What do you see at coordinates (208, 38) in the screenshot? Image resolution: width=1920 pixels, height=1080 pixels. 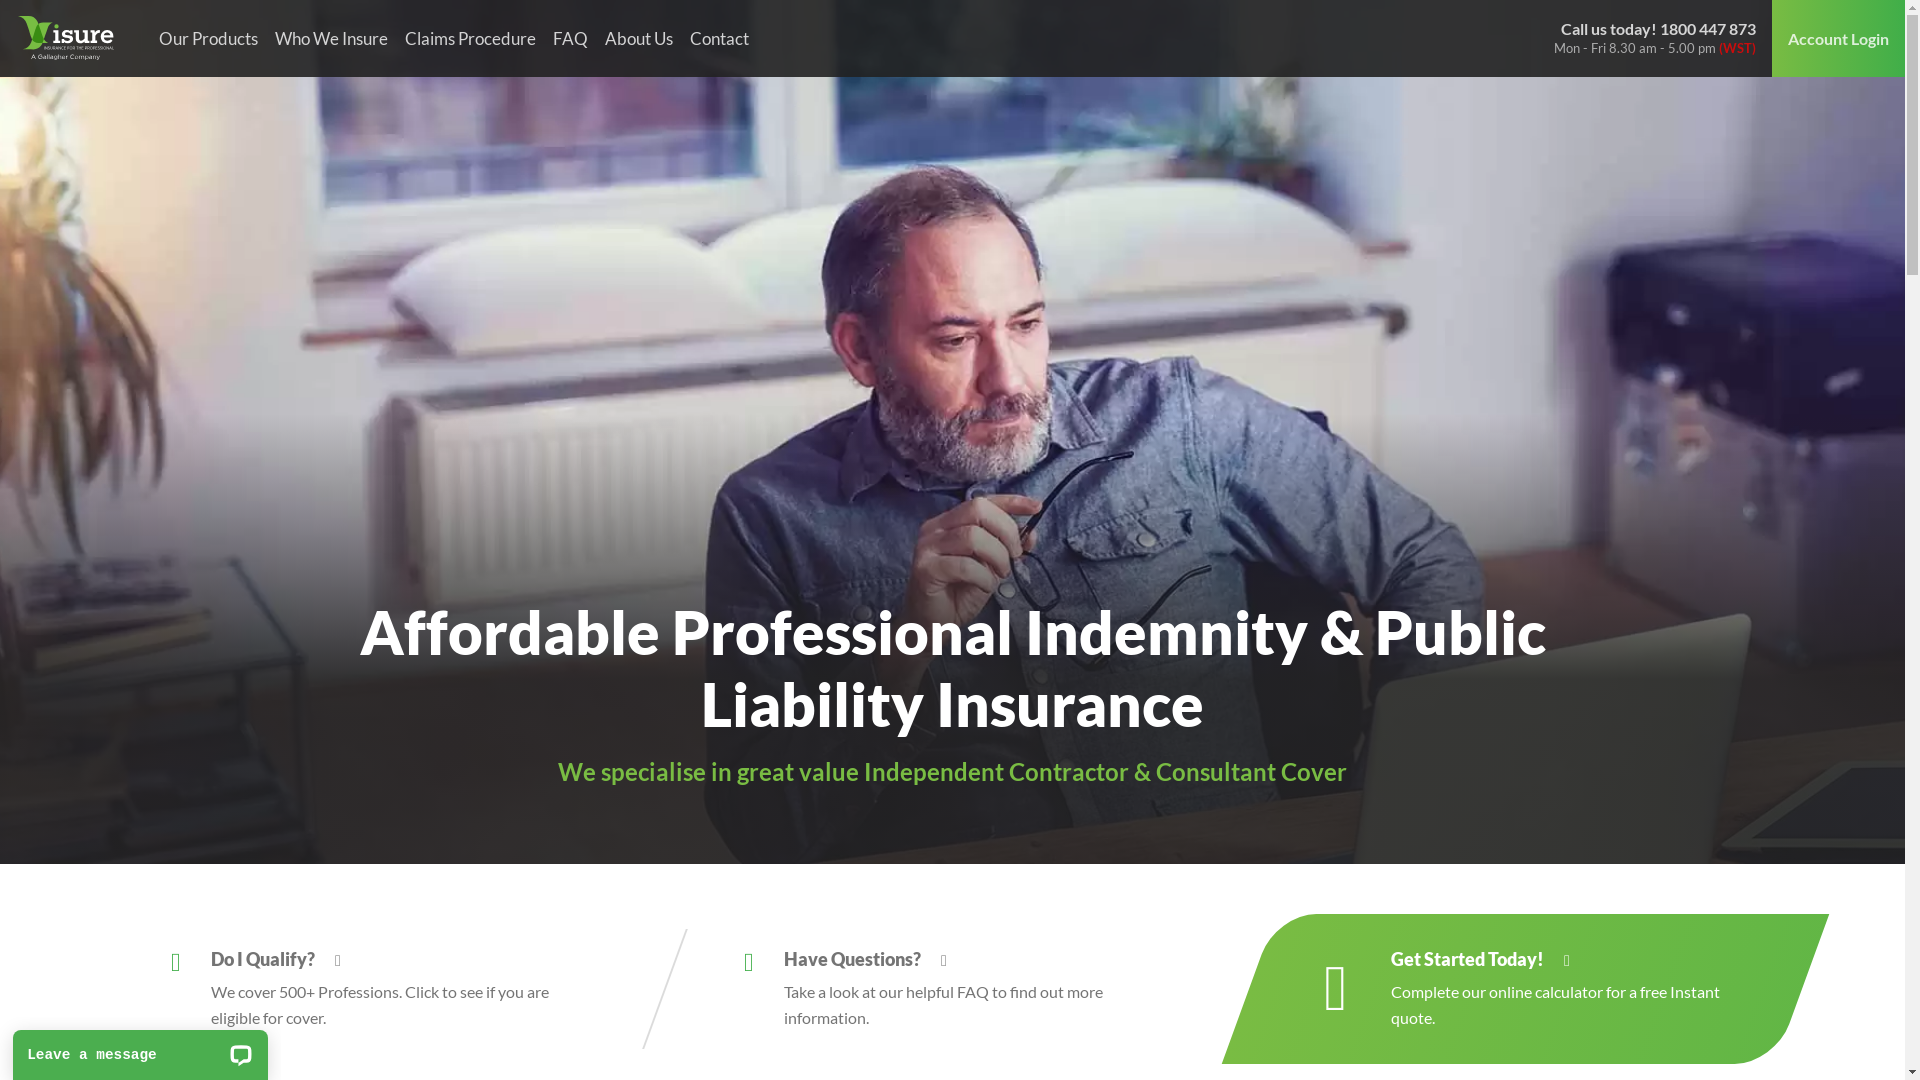 I see `Our Products` at bounding box center [208, 38].